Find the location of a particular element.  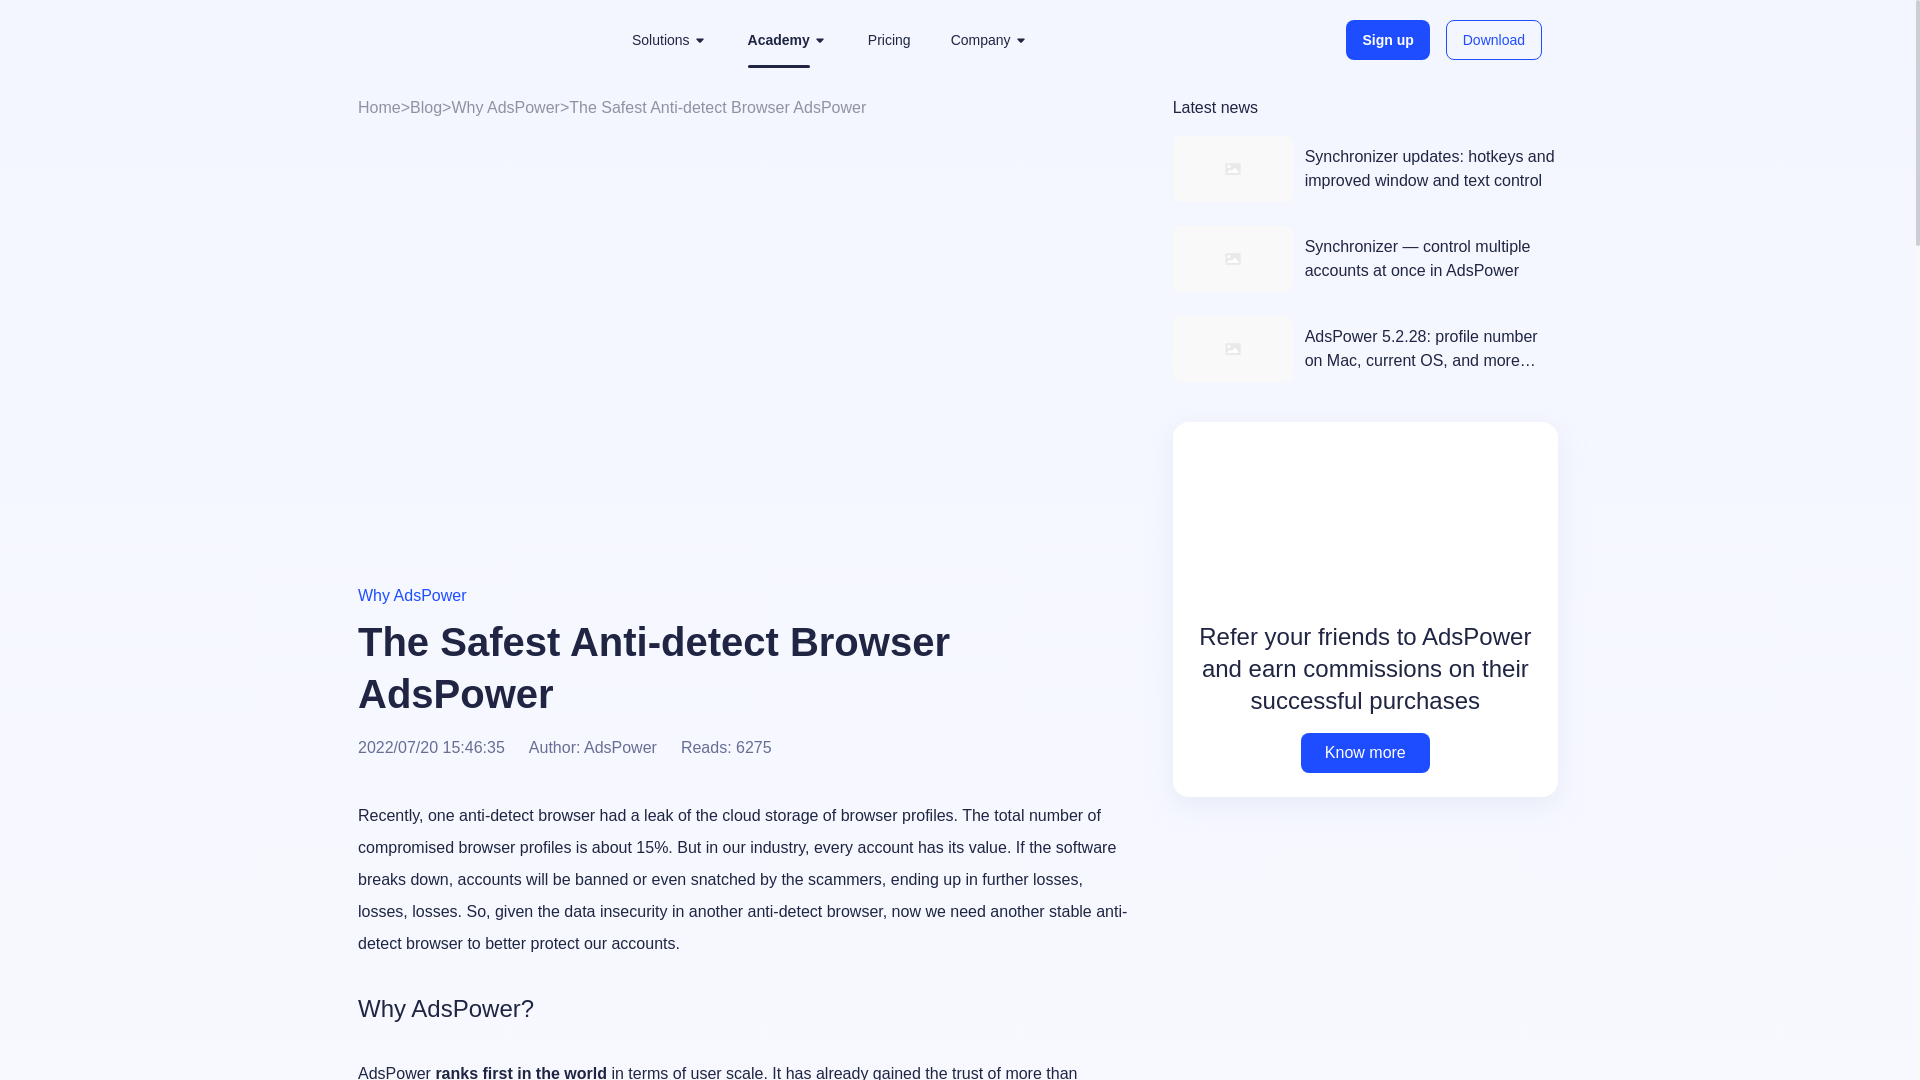

Why AdsPower is located at coordinates (504, 107).